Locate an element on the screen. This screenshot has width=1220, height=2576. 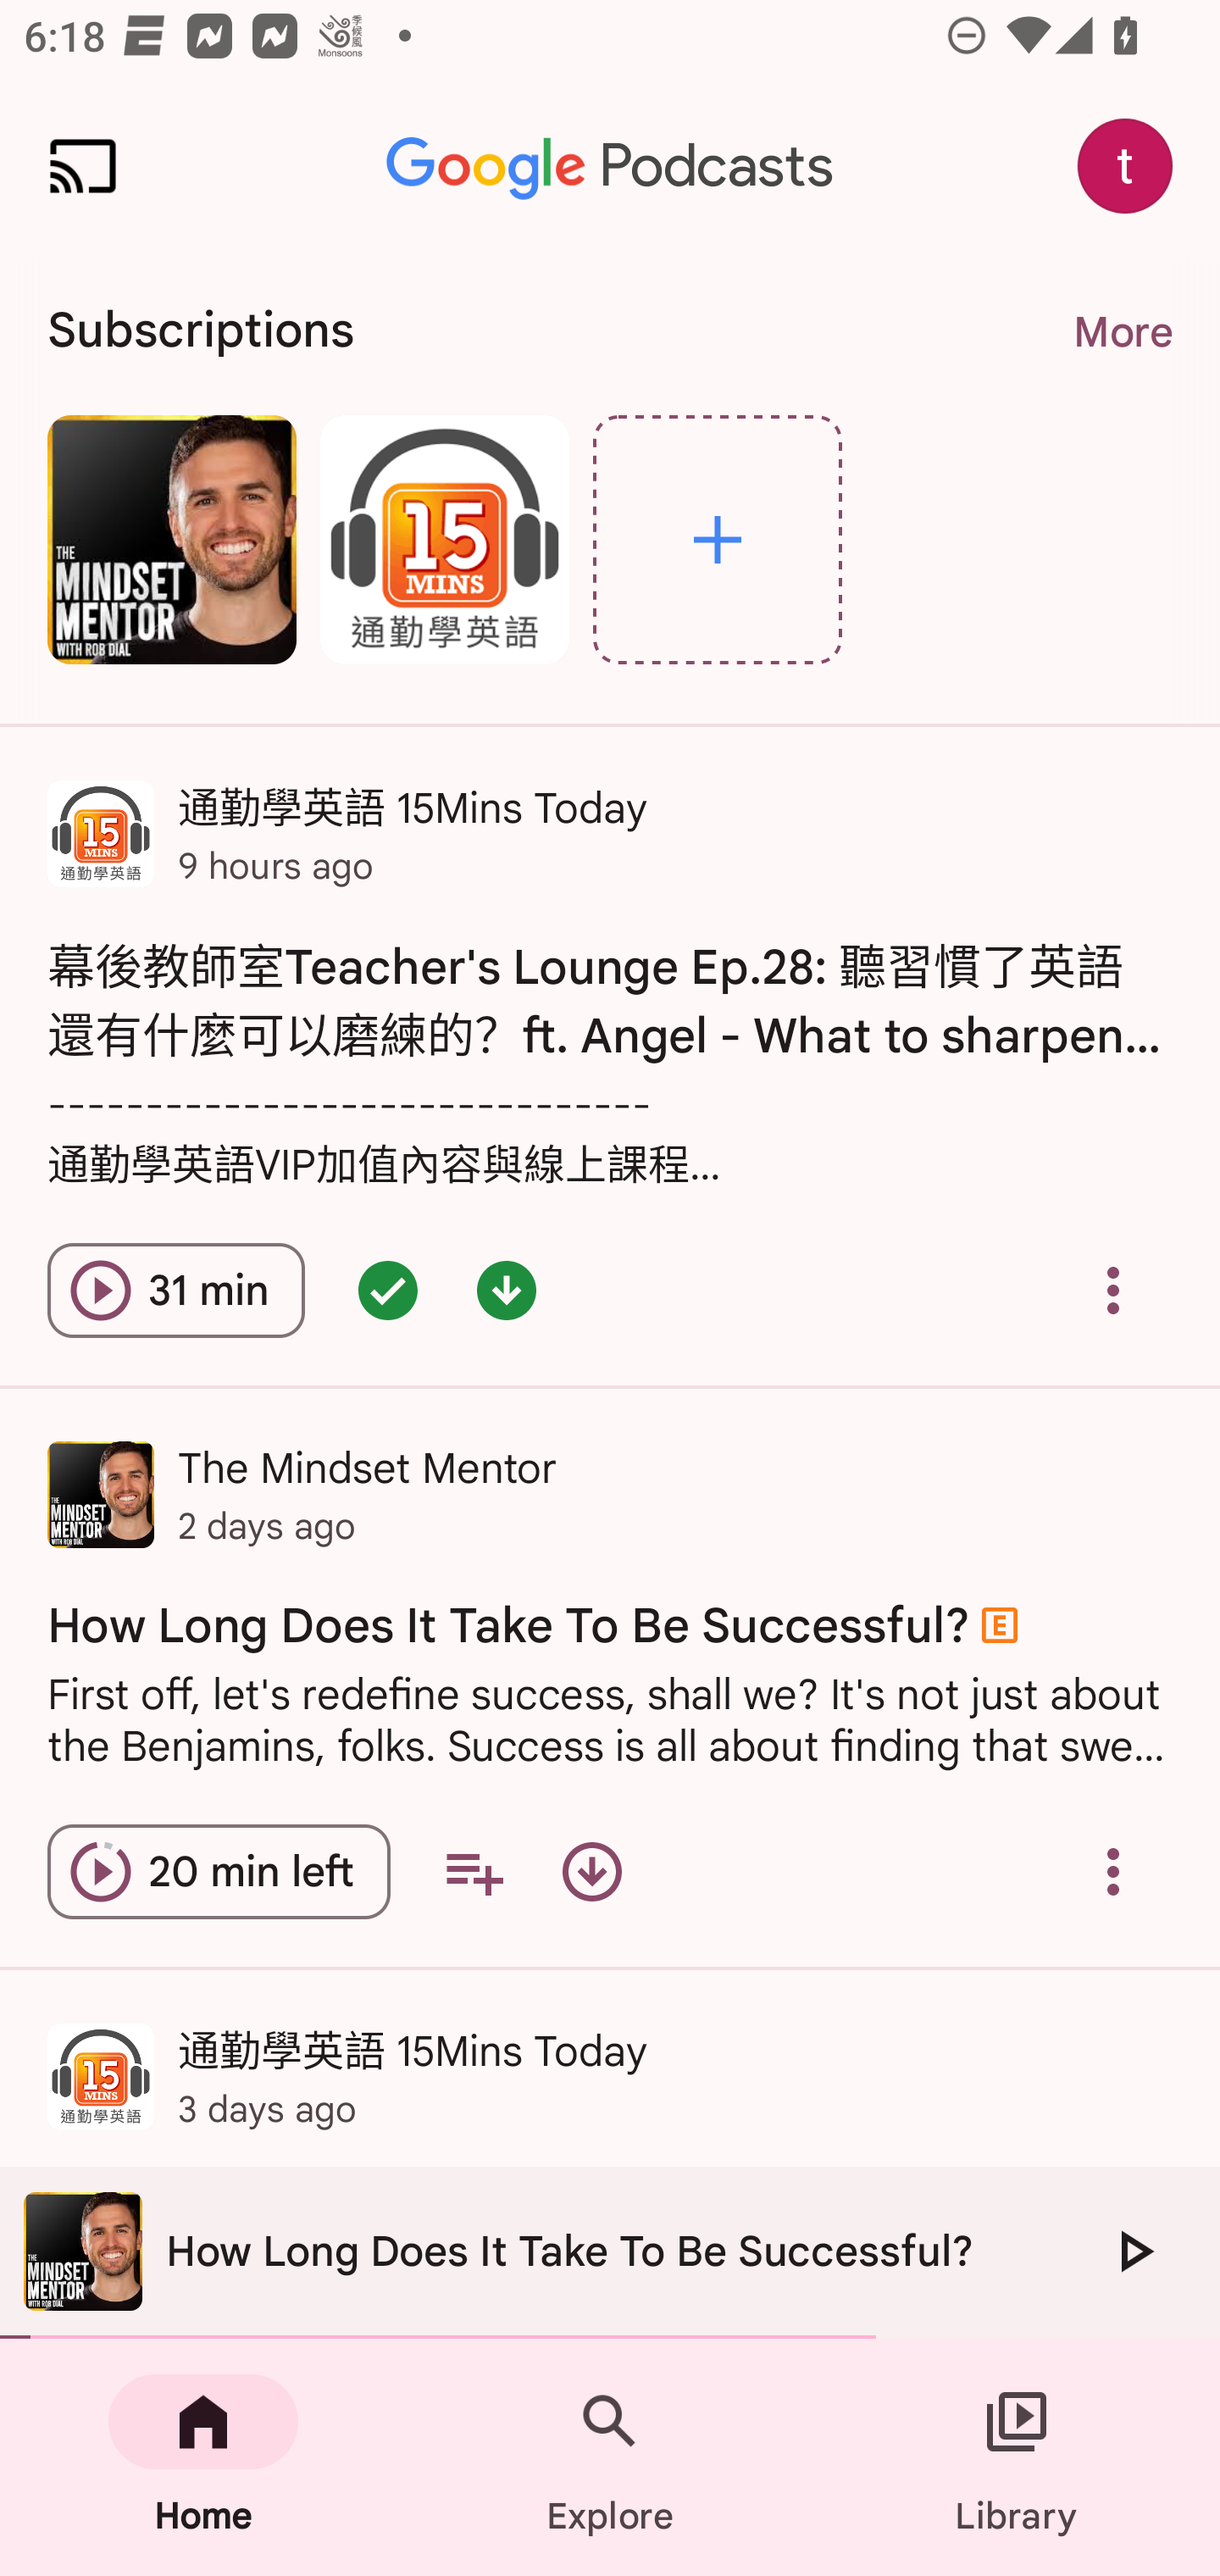
Overflow menu is located at coordinates (1113, 1290).